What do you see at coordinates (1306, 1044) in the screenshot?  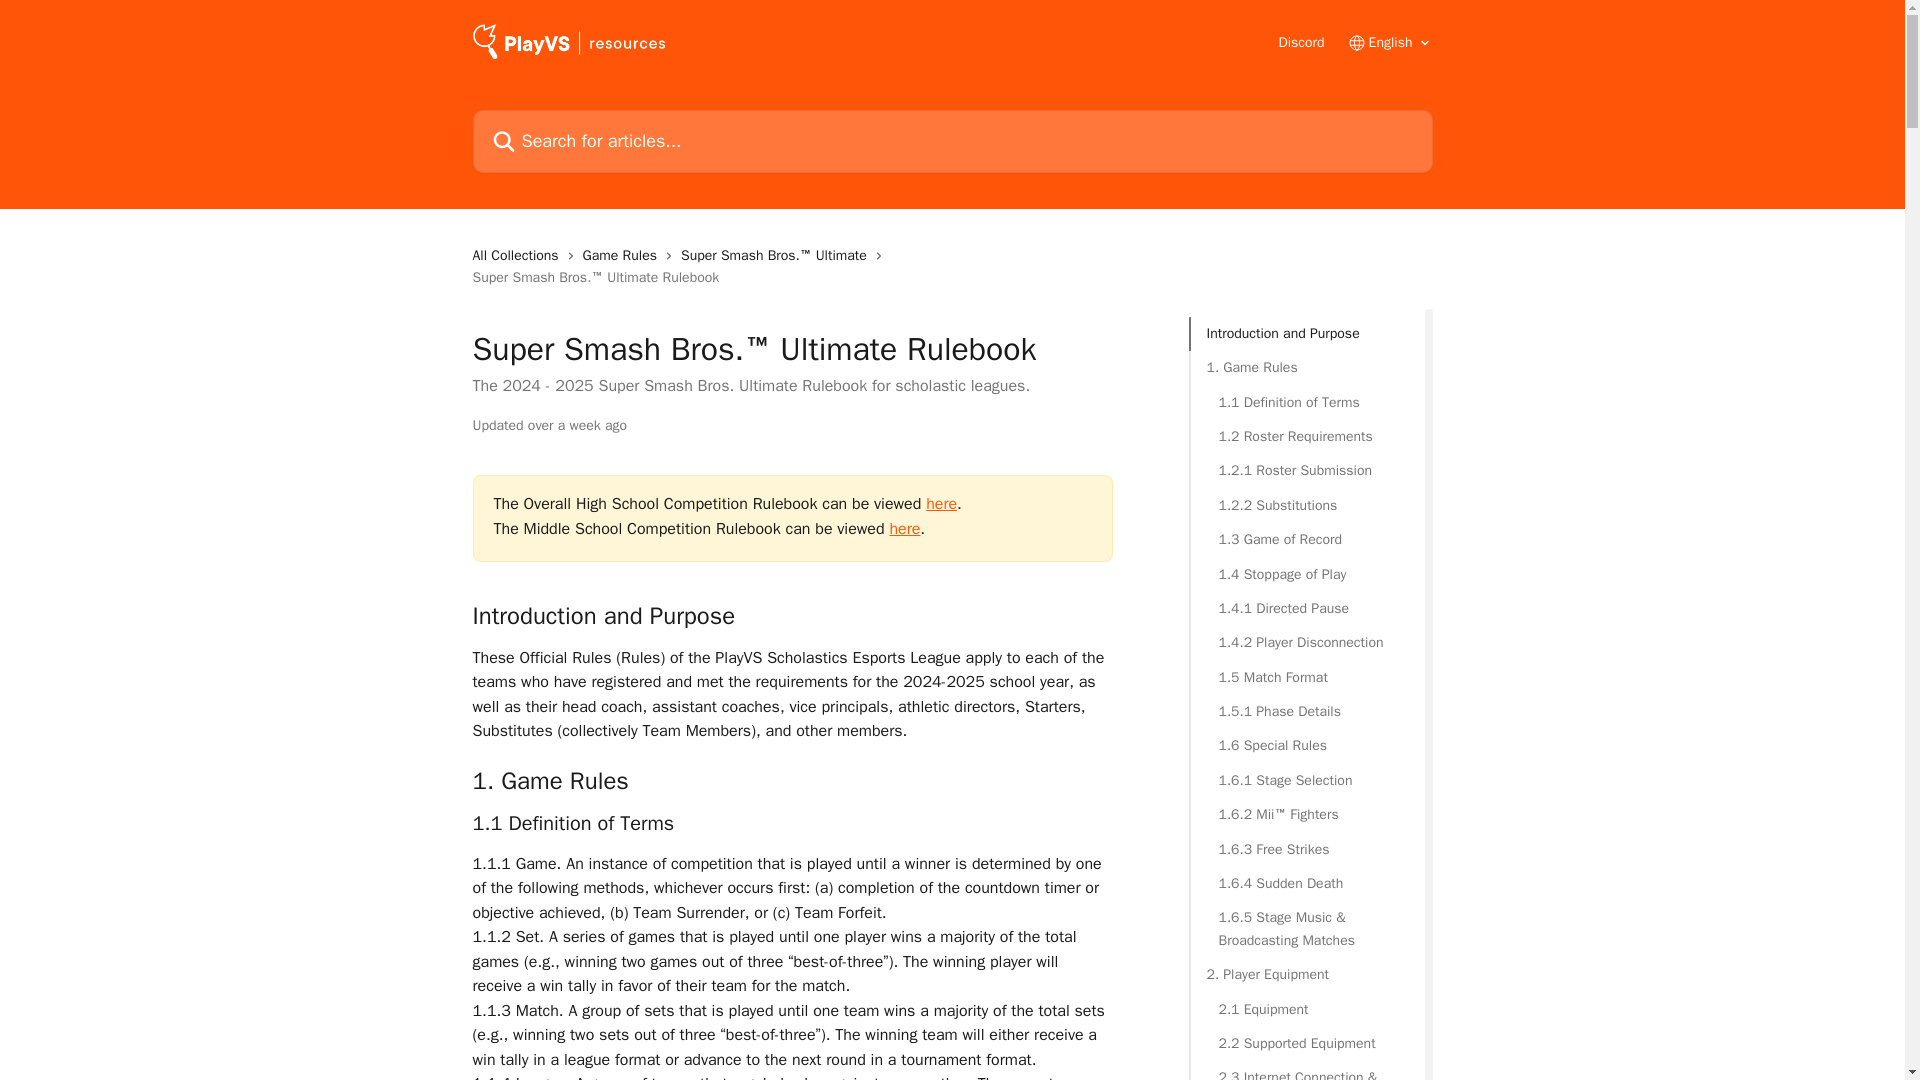 I see `2.2 Supported Equipment` at bounding box center [1306, 1044].